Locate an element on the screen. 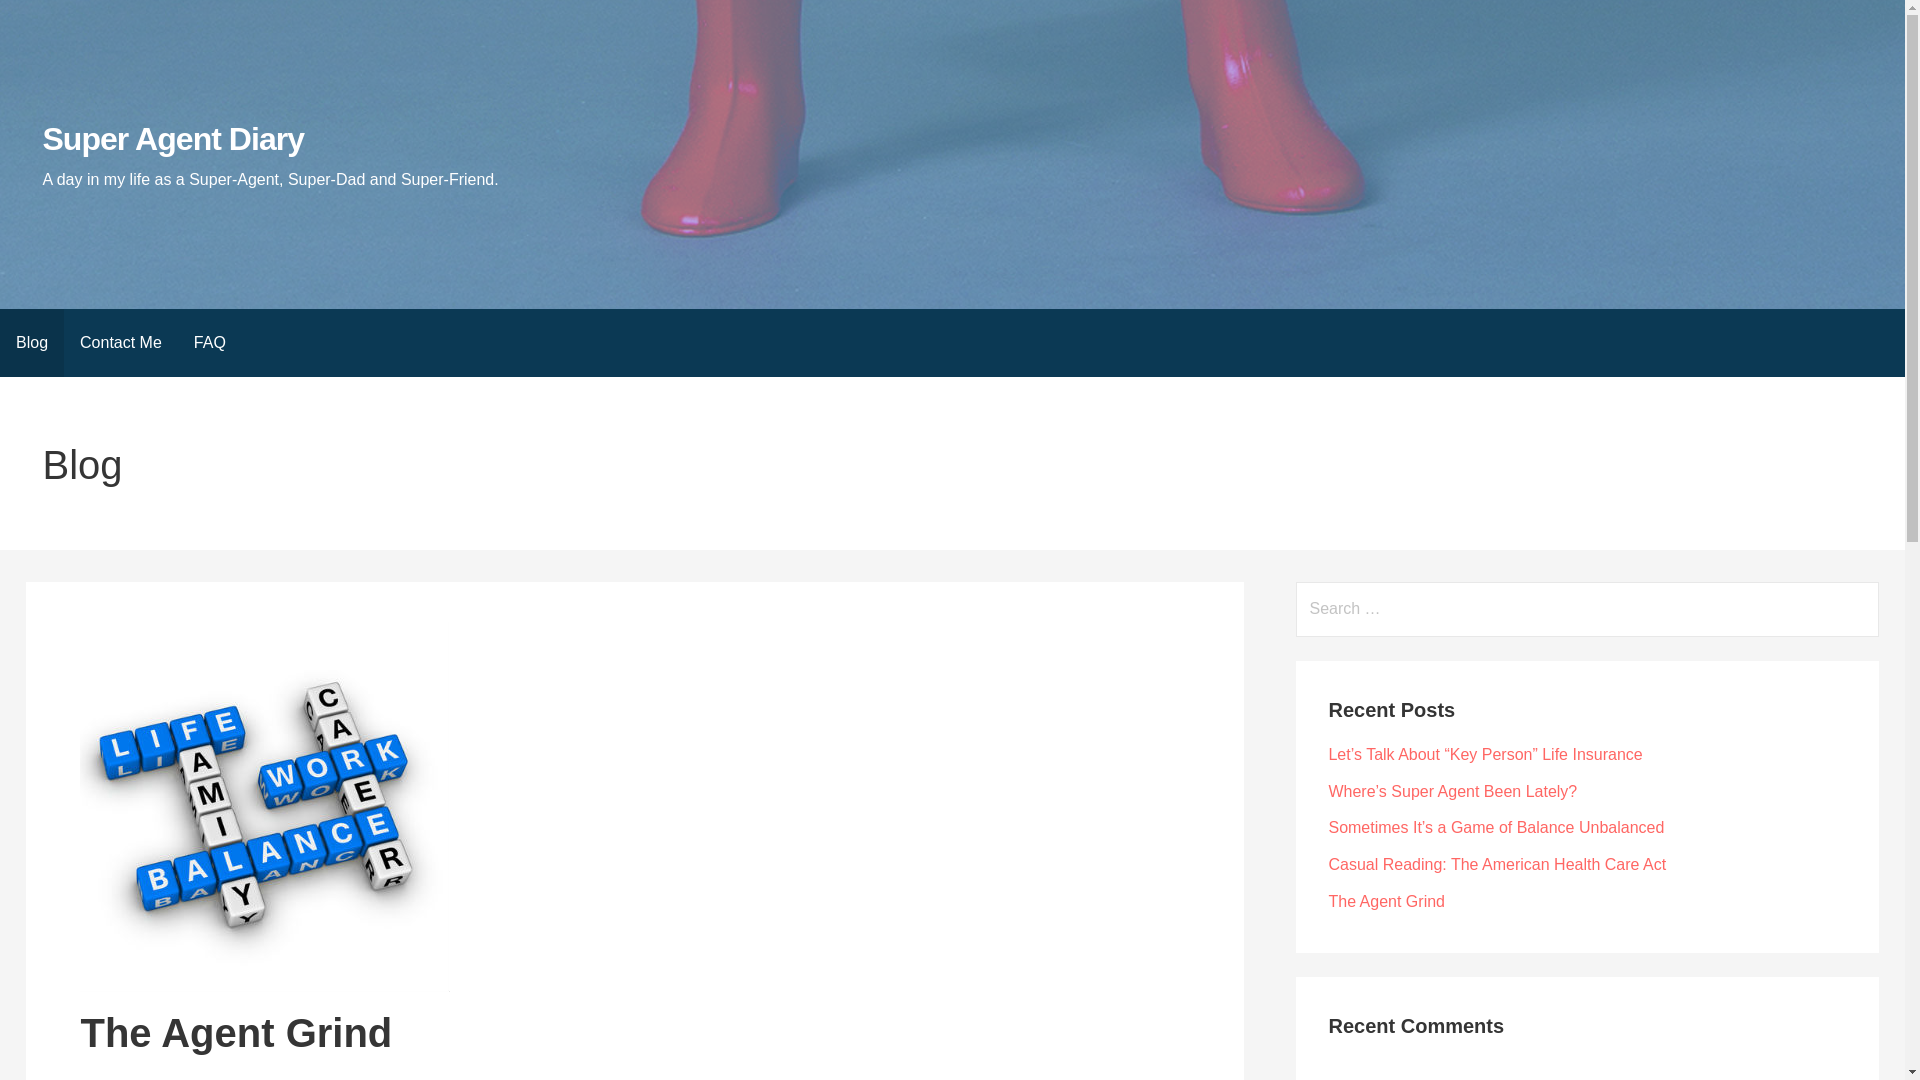 The height and width of the screenshot is (1080, 1920). The Agent Grind is located at coordinates (1386, 902).